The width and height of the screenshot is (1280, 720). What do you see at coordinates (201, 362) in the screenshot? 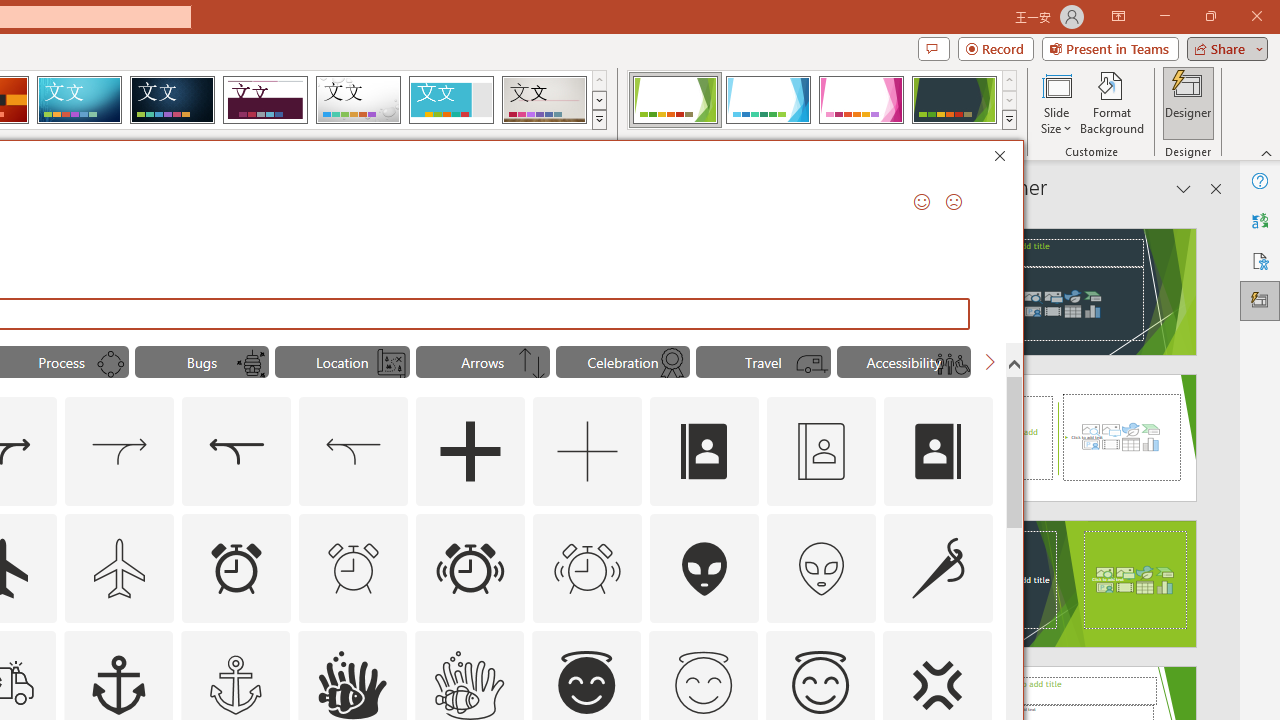
I see `"Bugs" Icons.` at bounding box center [201, 362].